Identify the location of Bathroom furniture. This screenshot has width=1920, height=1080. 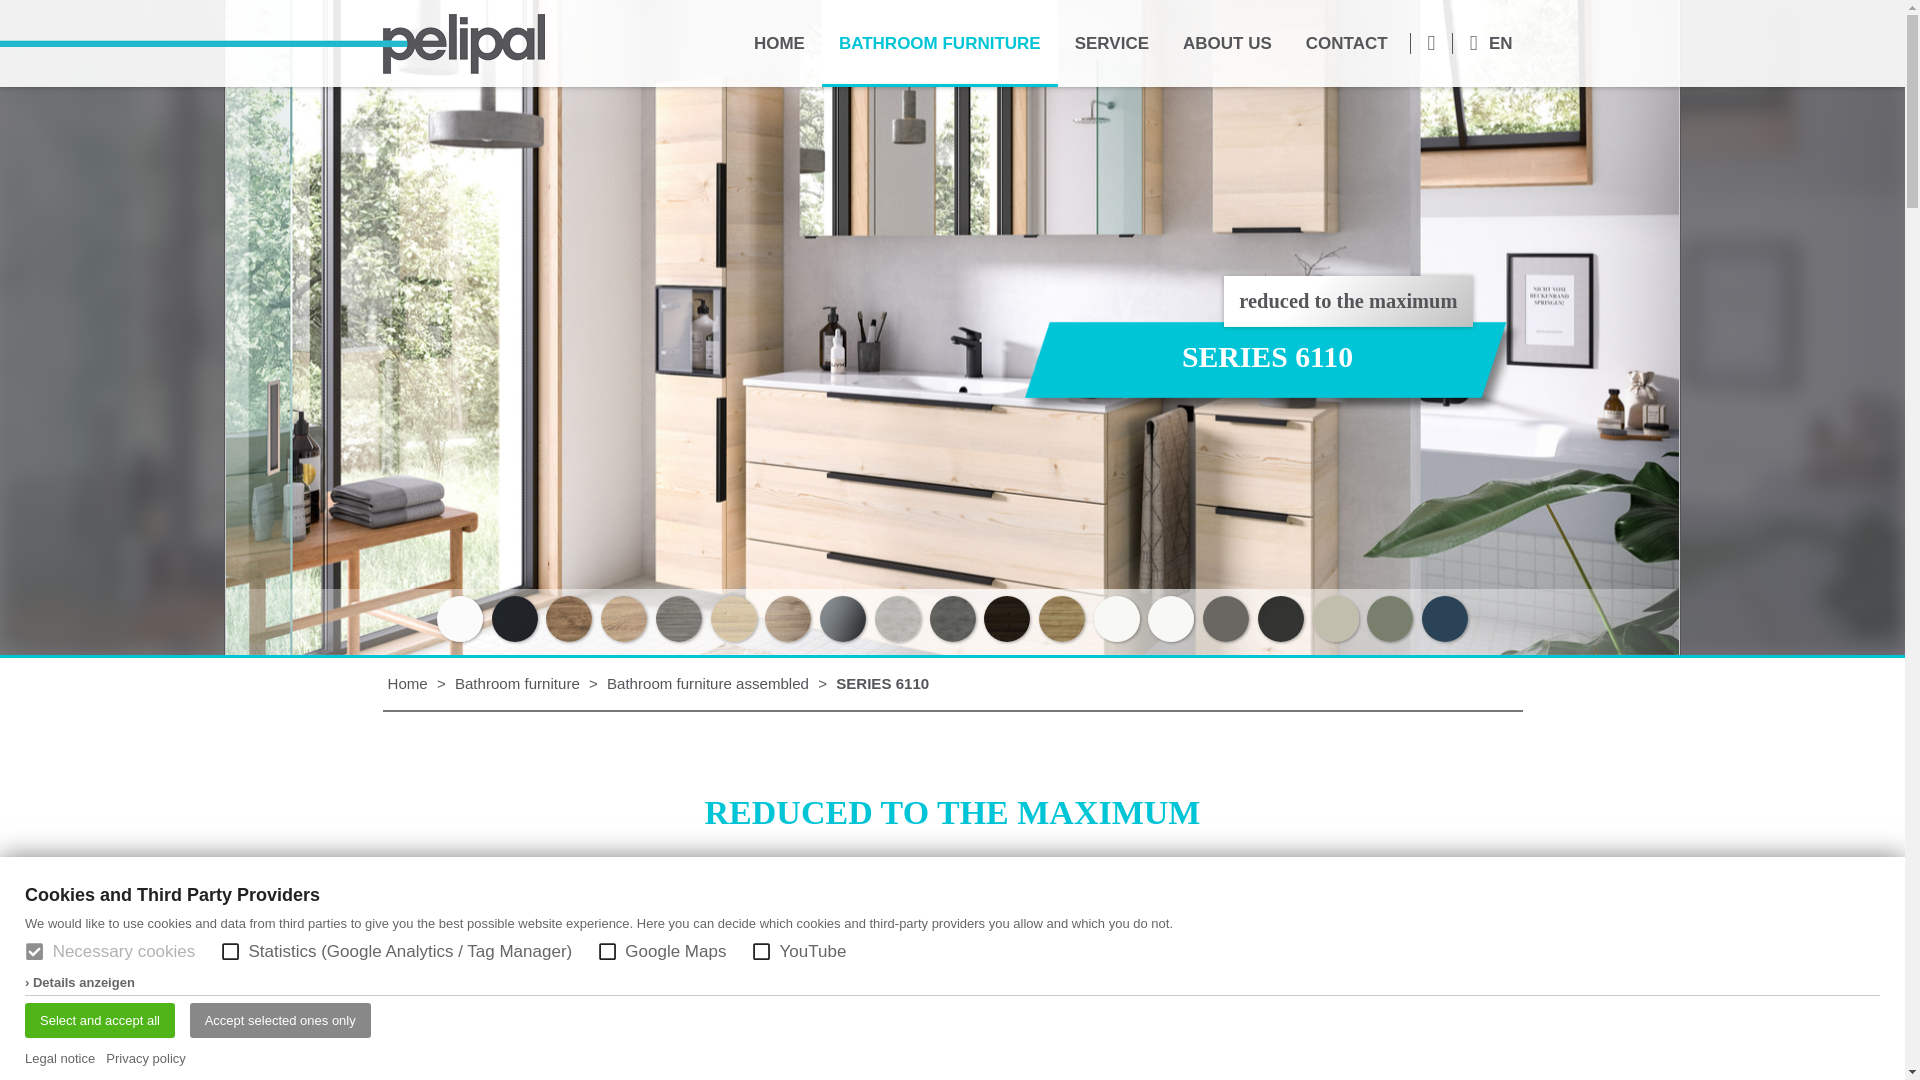
(517, 684).